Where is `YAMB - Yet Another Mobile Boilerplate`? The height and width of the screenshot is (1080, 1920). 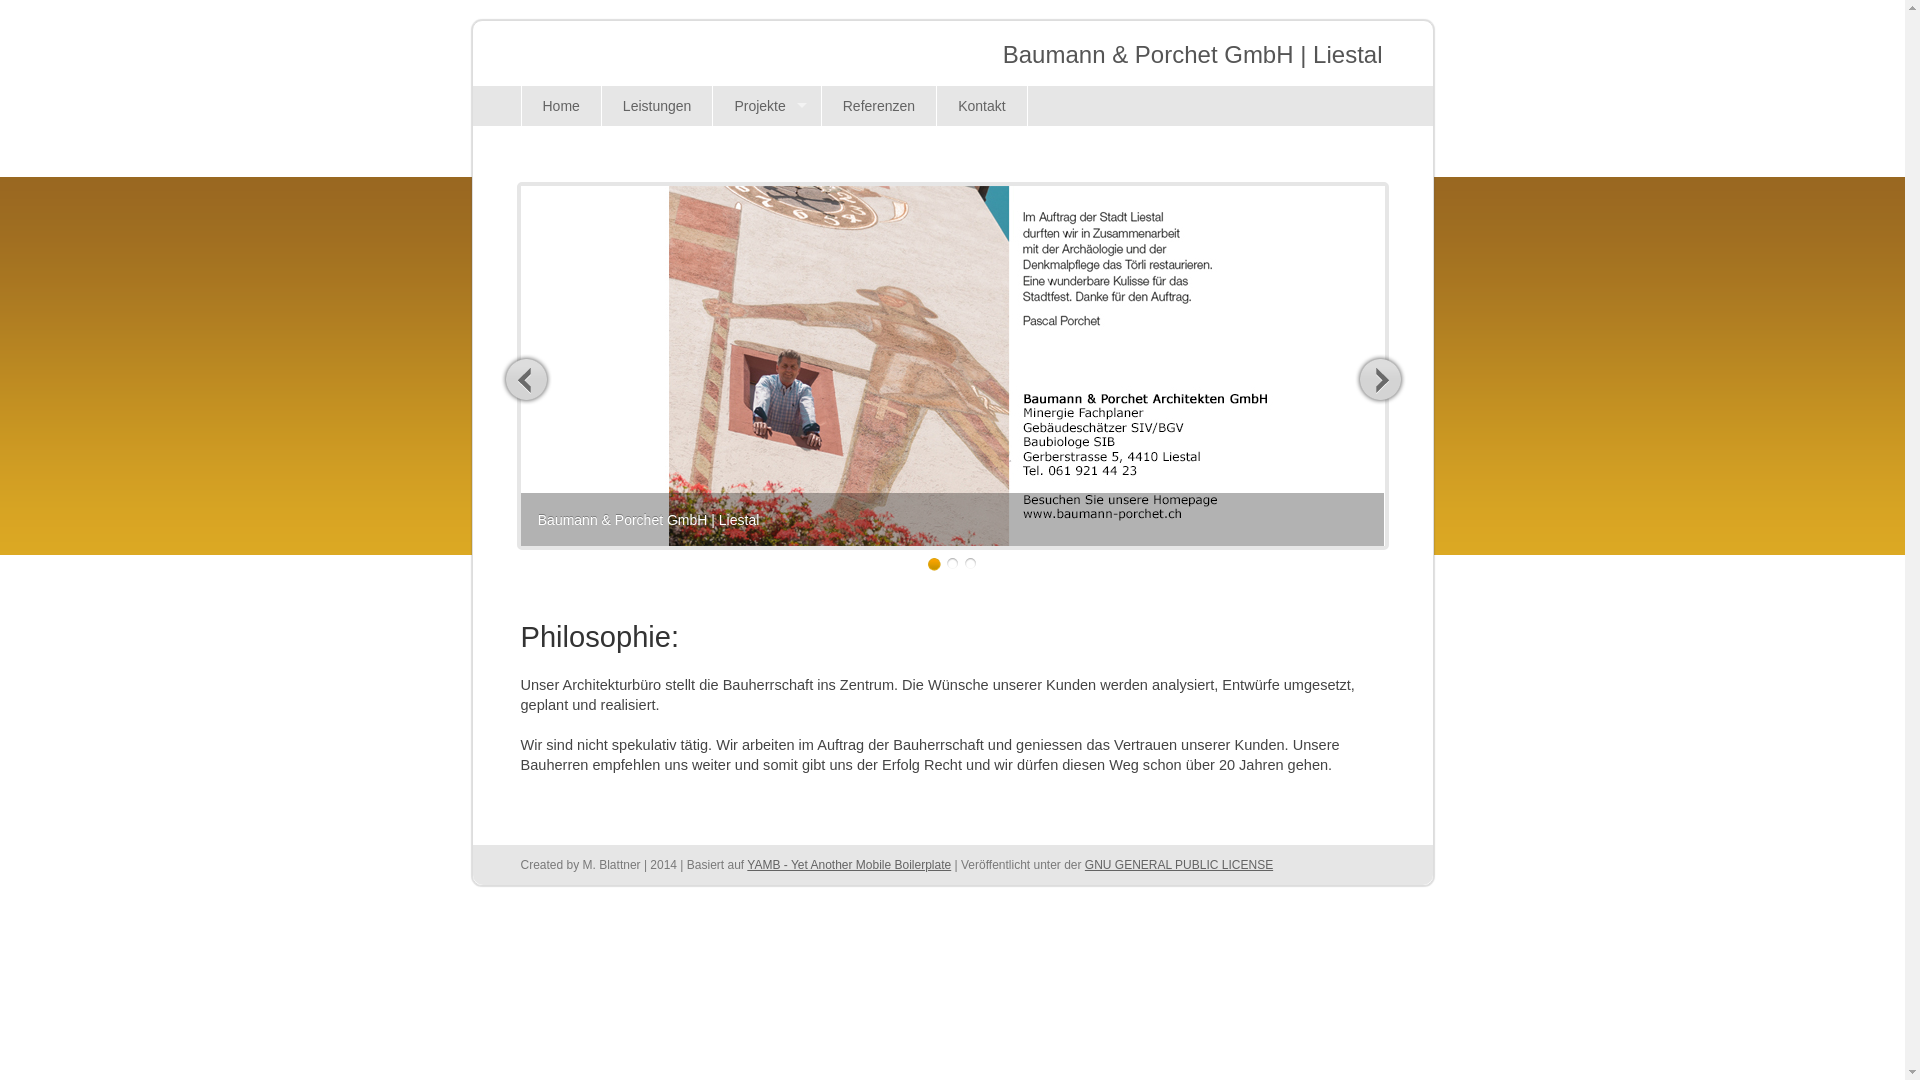
YAMB - Yet Another Mobile Boilerplate is located at coordinates (849, 865).